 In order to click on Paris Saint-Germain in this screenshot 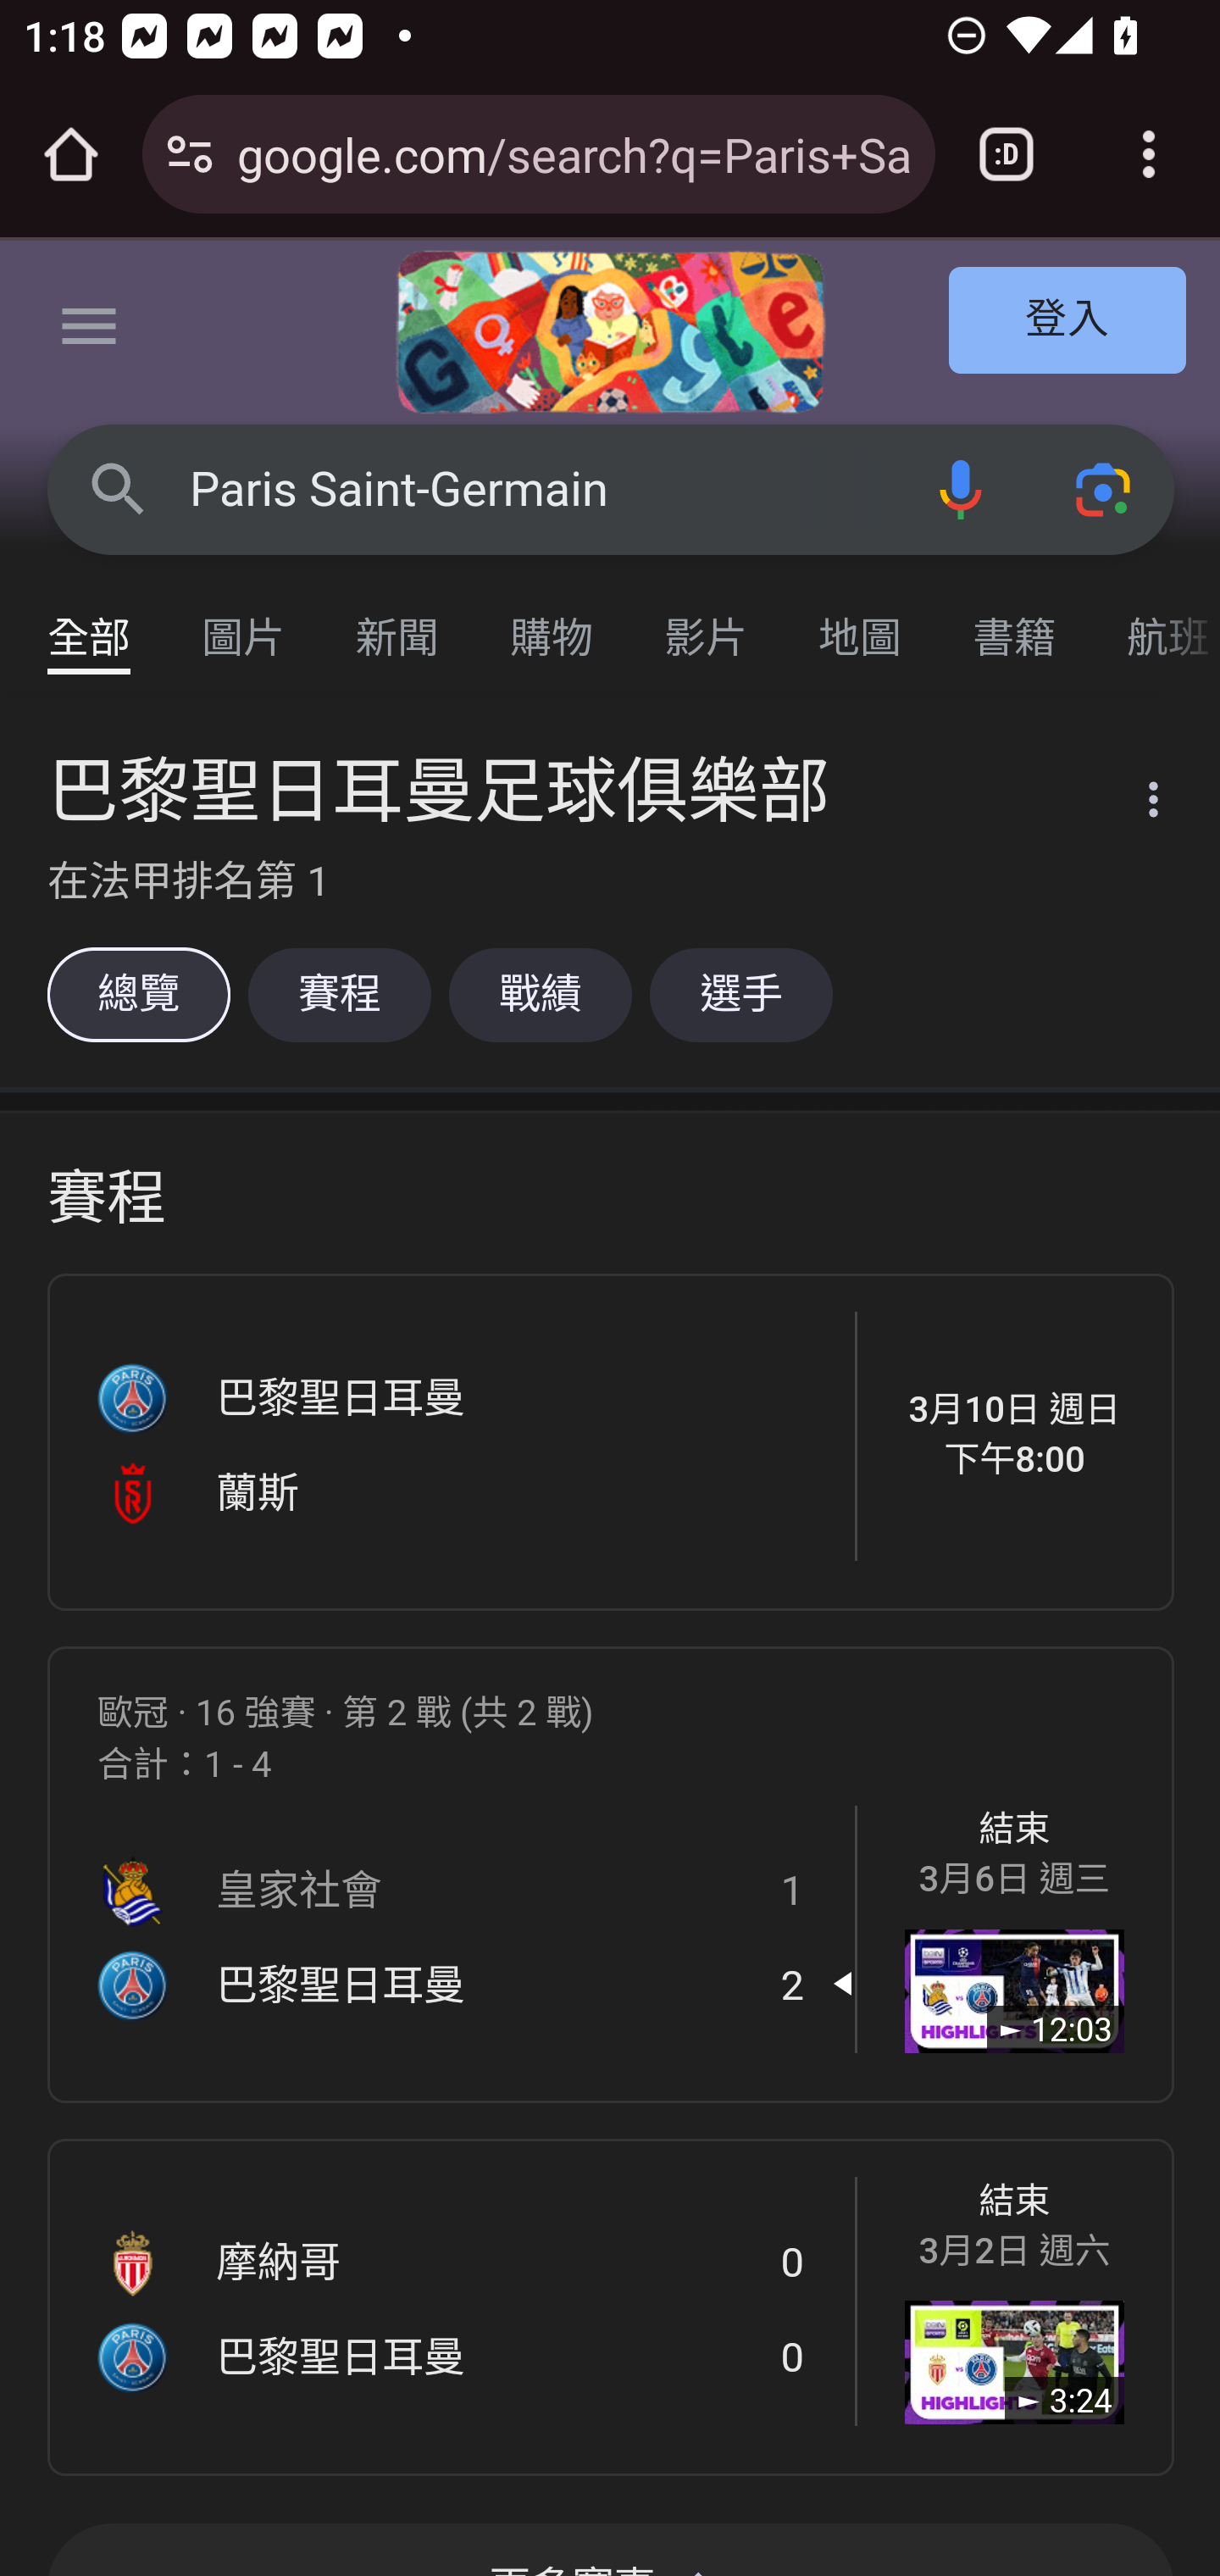, I will do `click(539, 490)`.